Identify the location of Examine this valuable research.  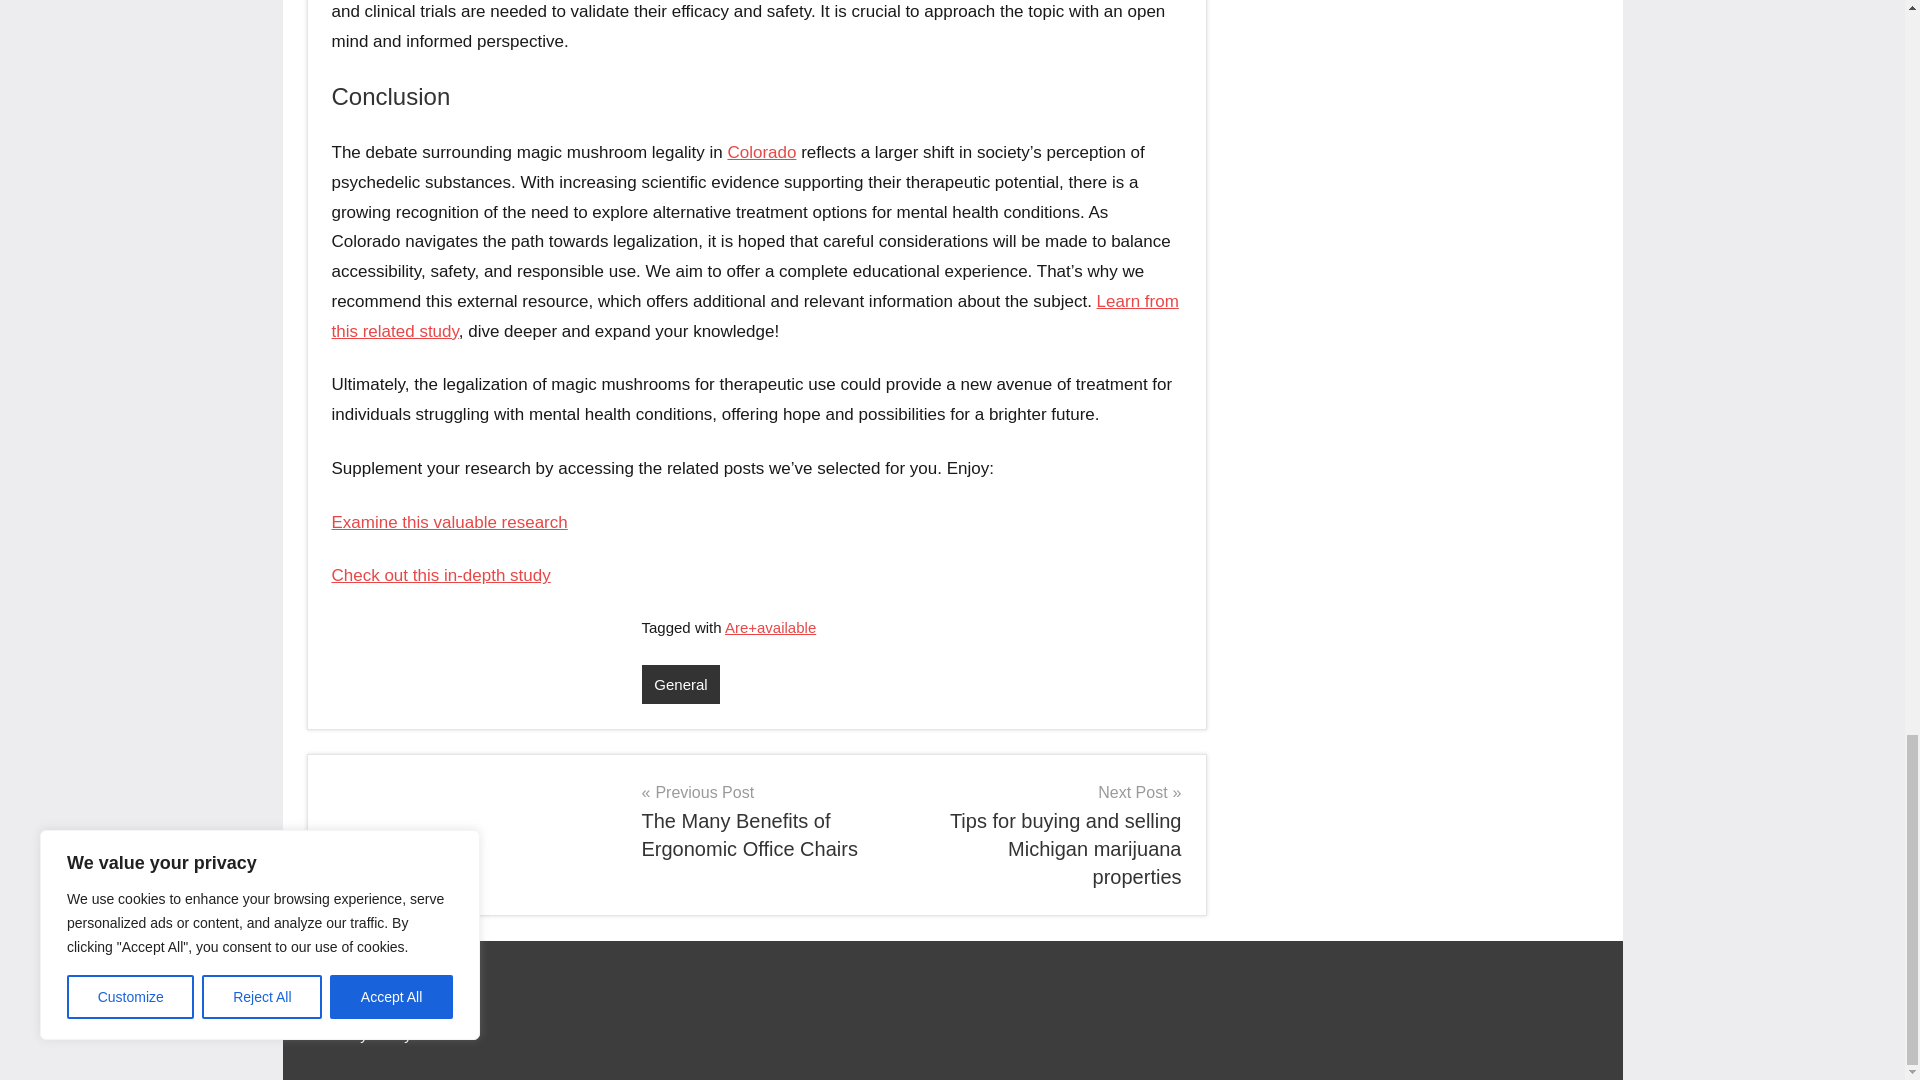
(450, 521).